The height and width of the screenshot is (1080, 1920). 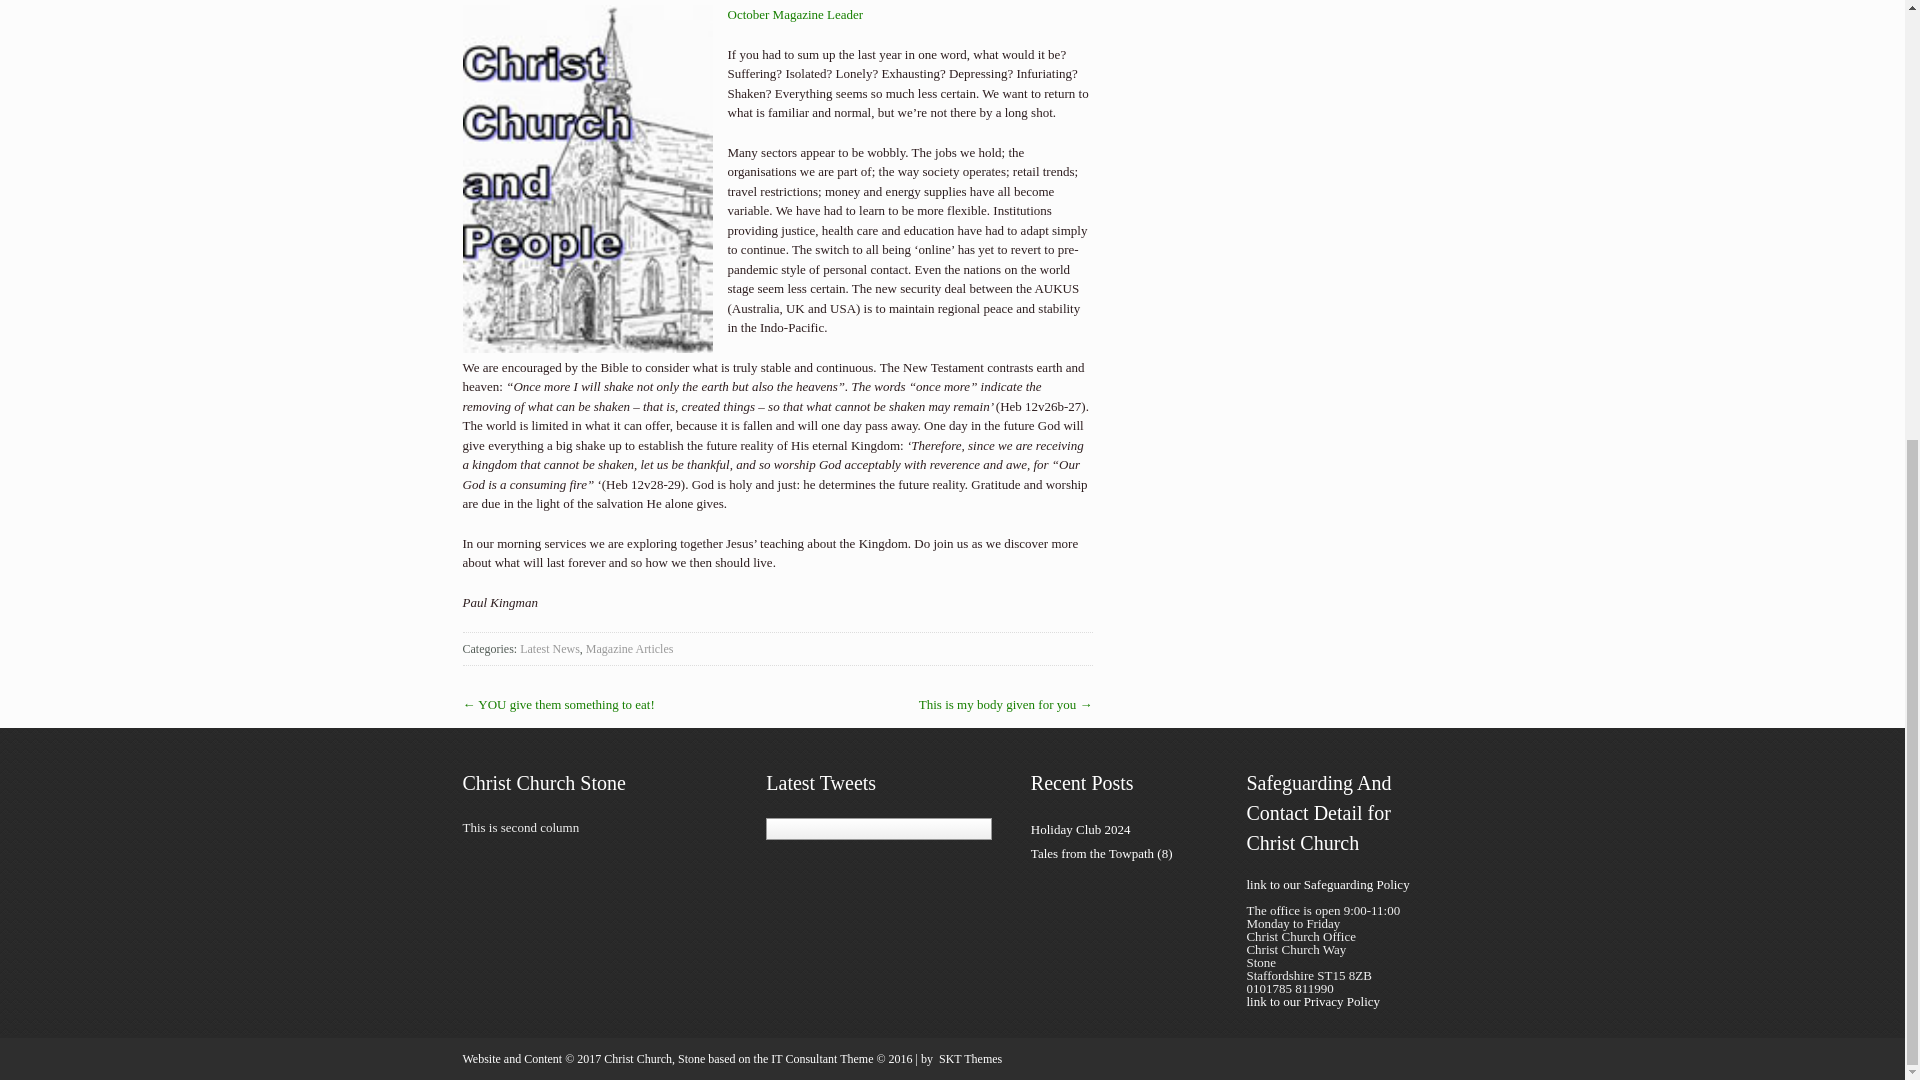 I want to click on View all posts in Magazine Articles, so click(x=629, y=648).